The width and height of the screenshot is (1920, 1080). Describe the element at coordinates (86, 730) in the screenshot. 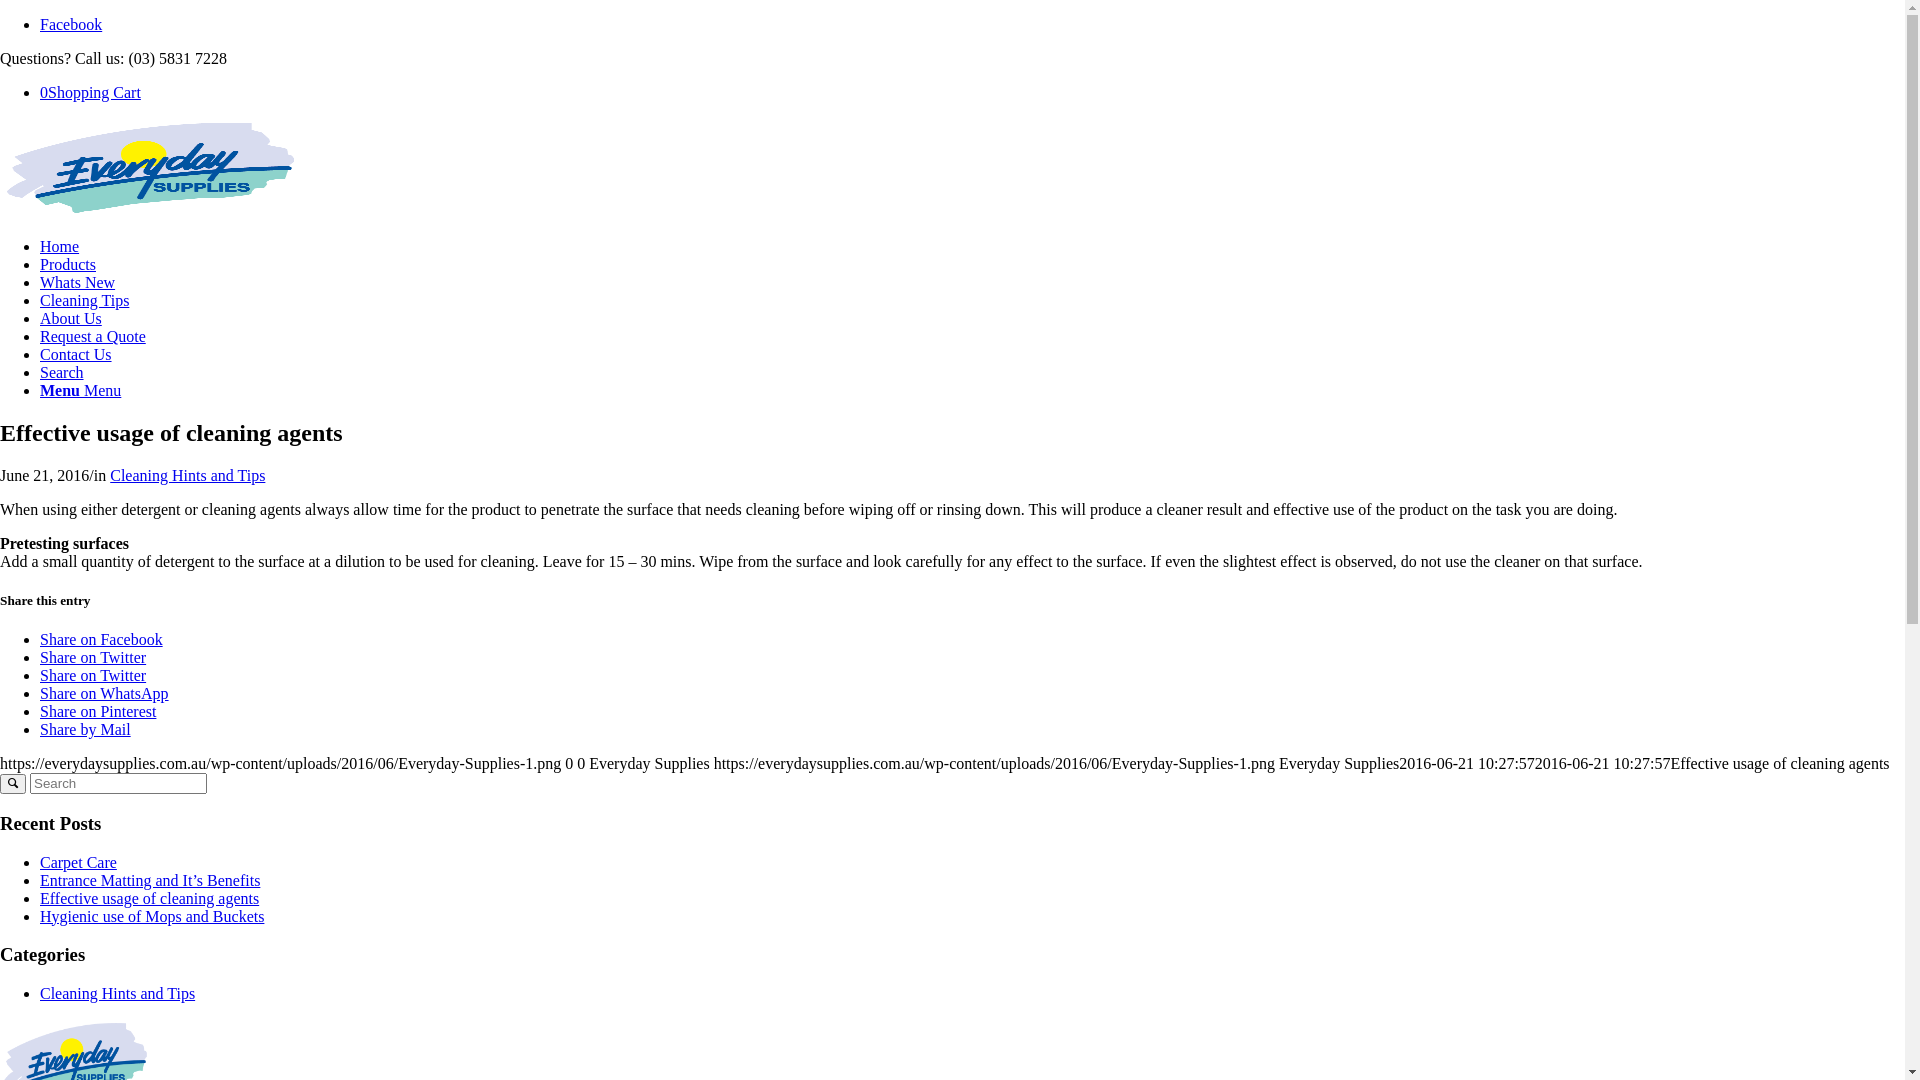

I see `Share by Mail` at that location.